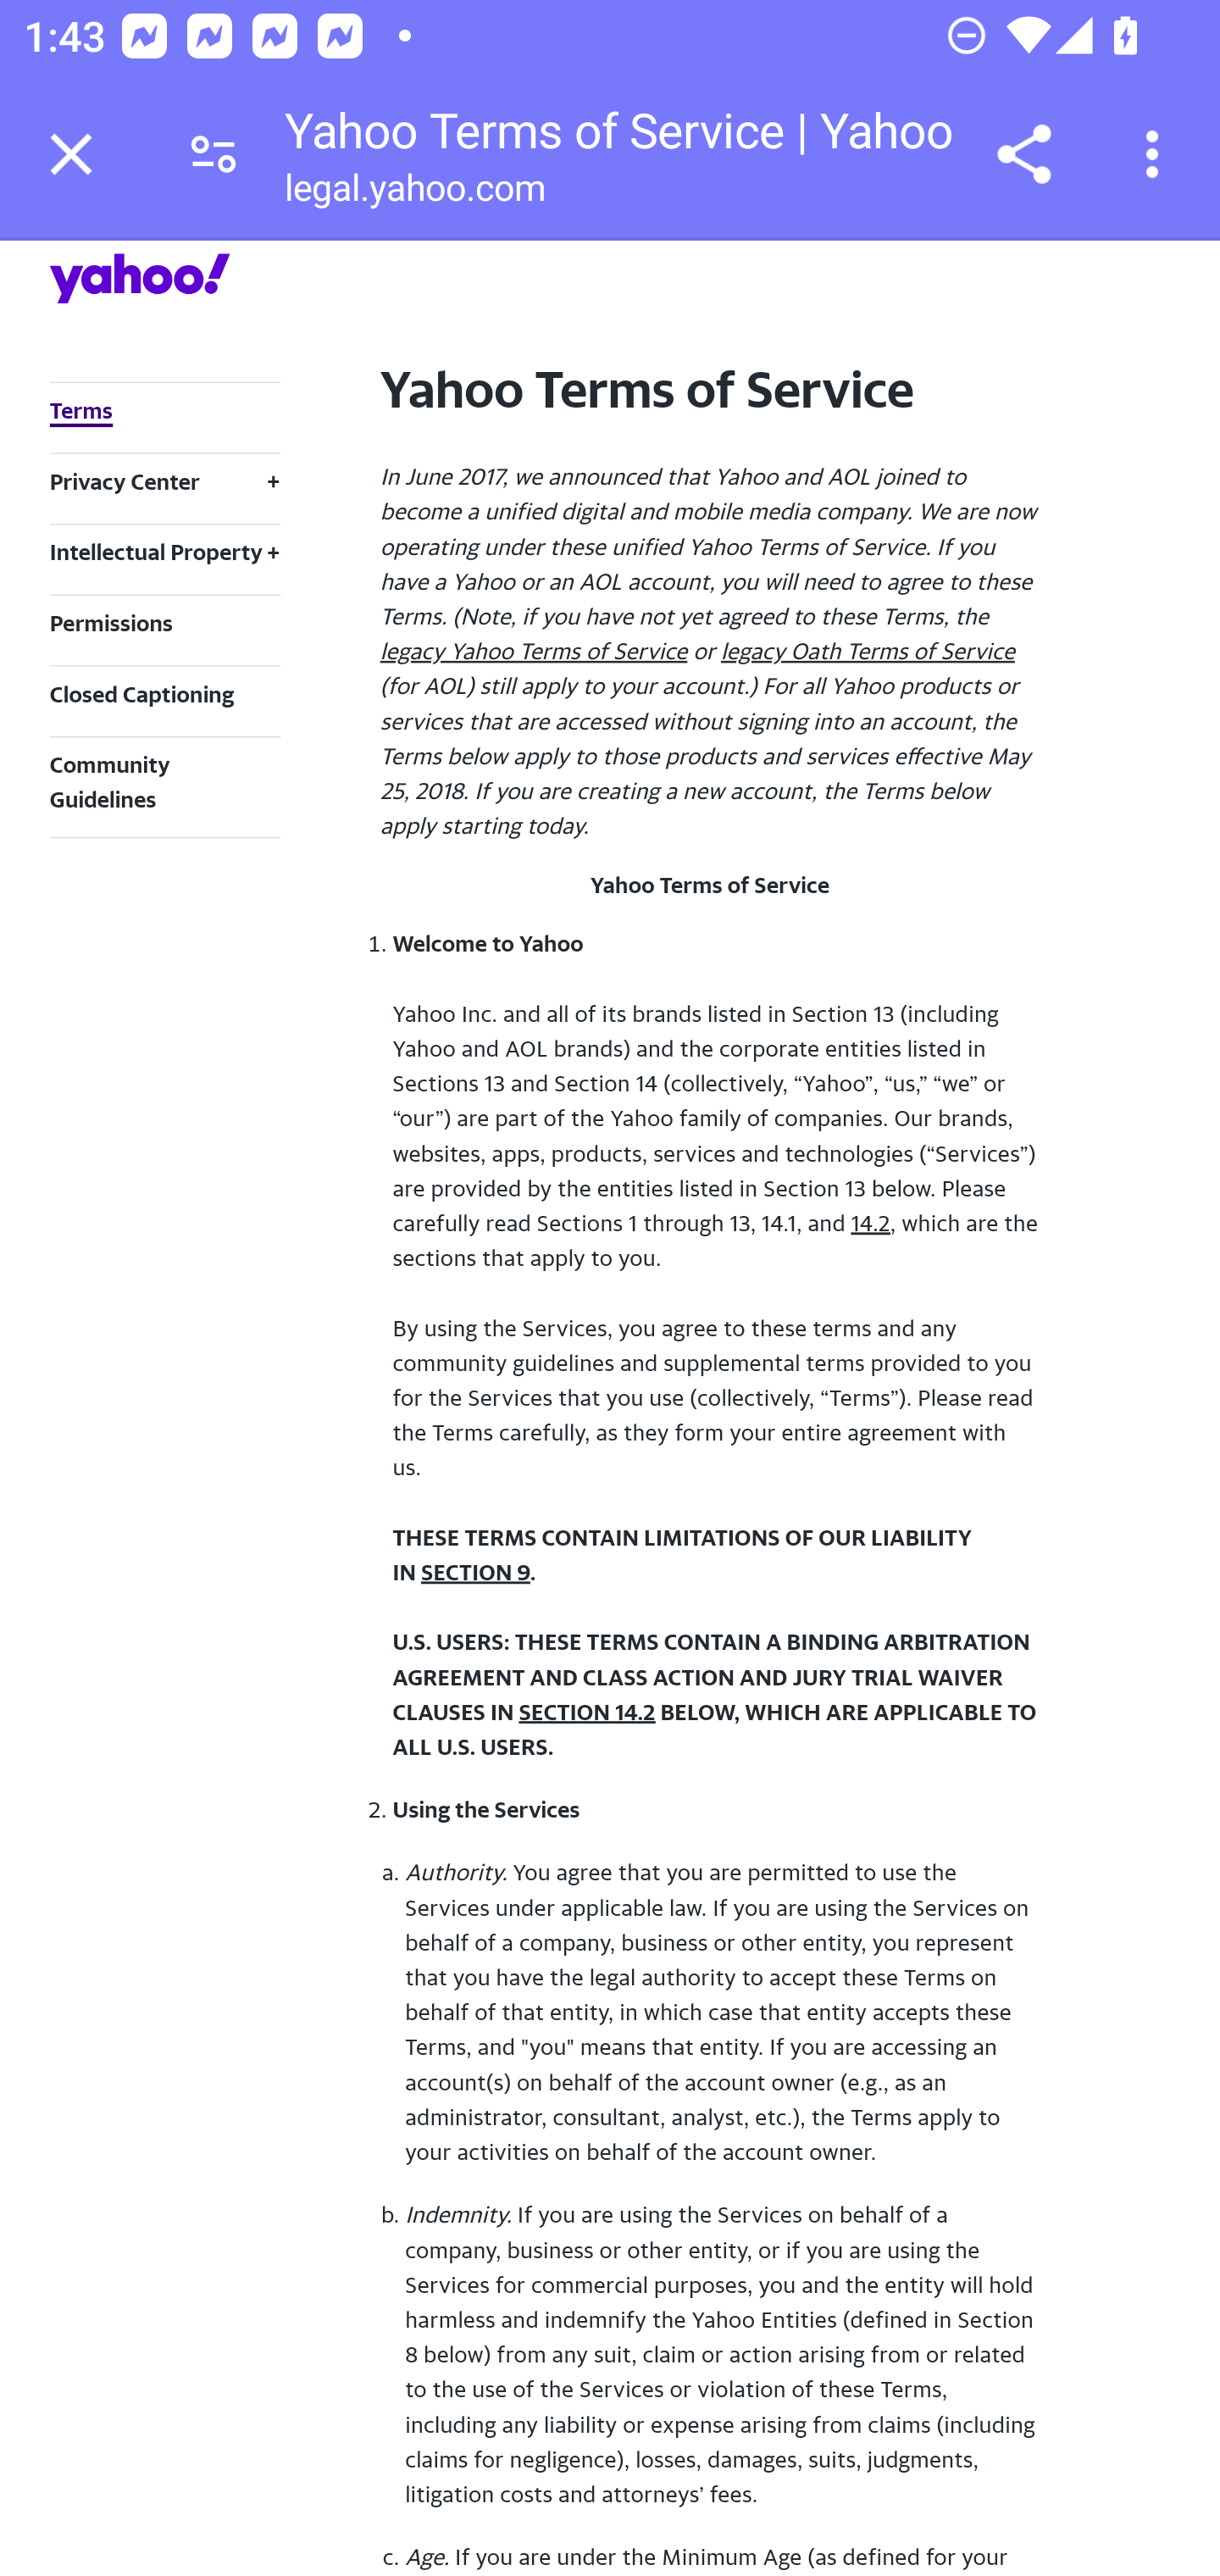  Describe the element at coordinates (139, 278) in the screenshot. I see `Yahoo logo` at that location.